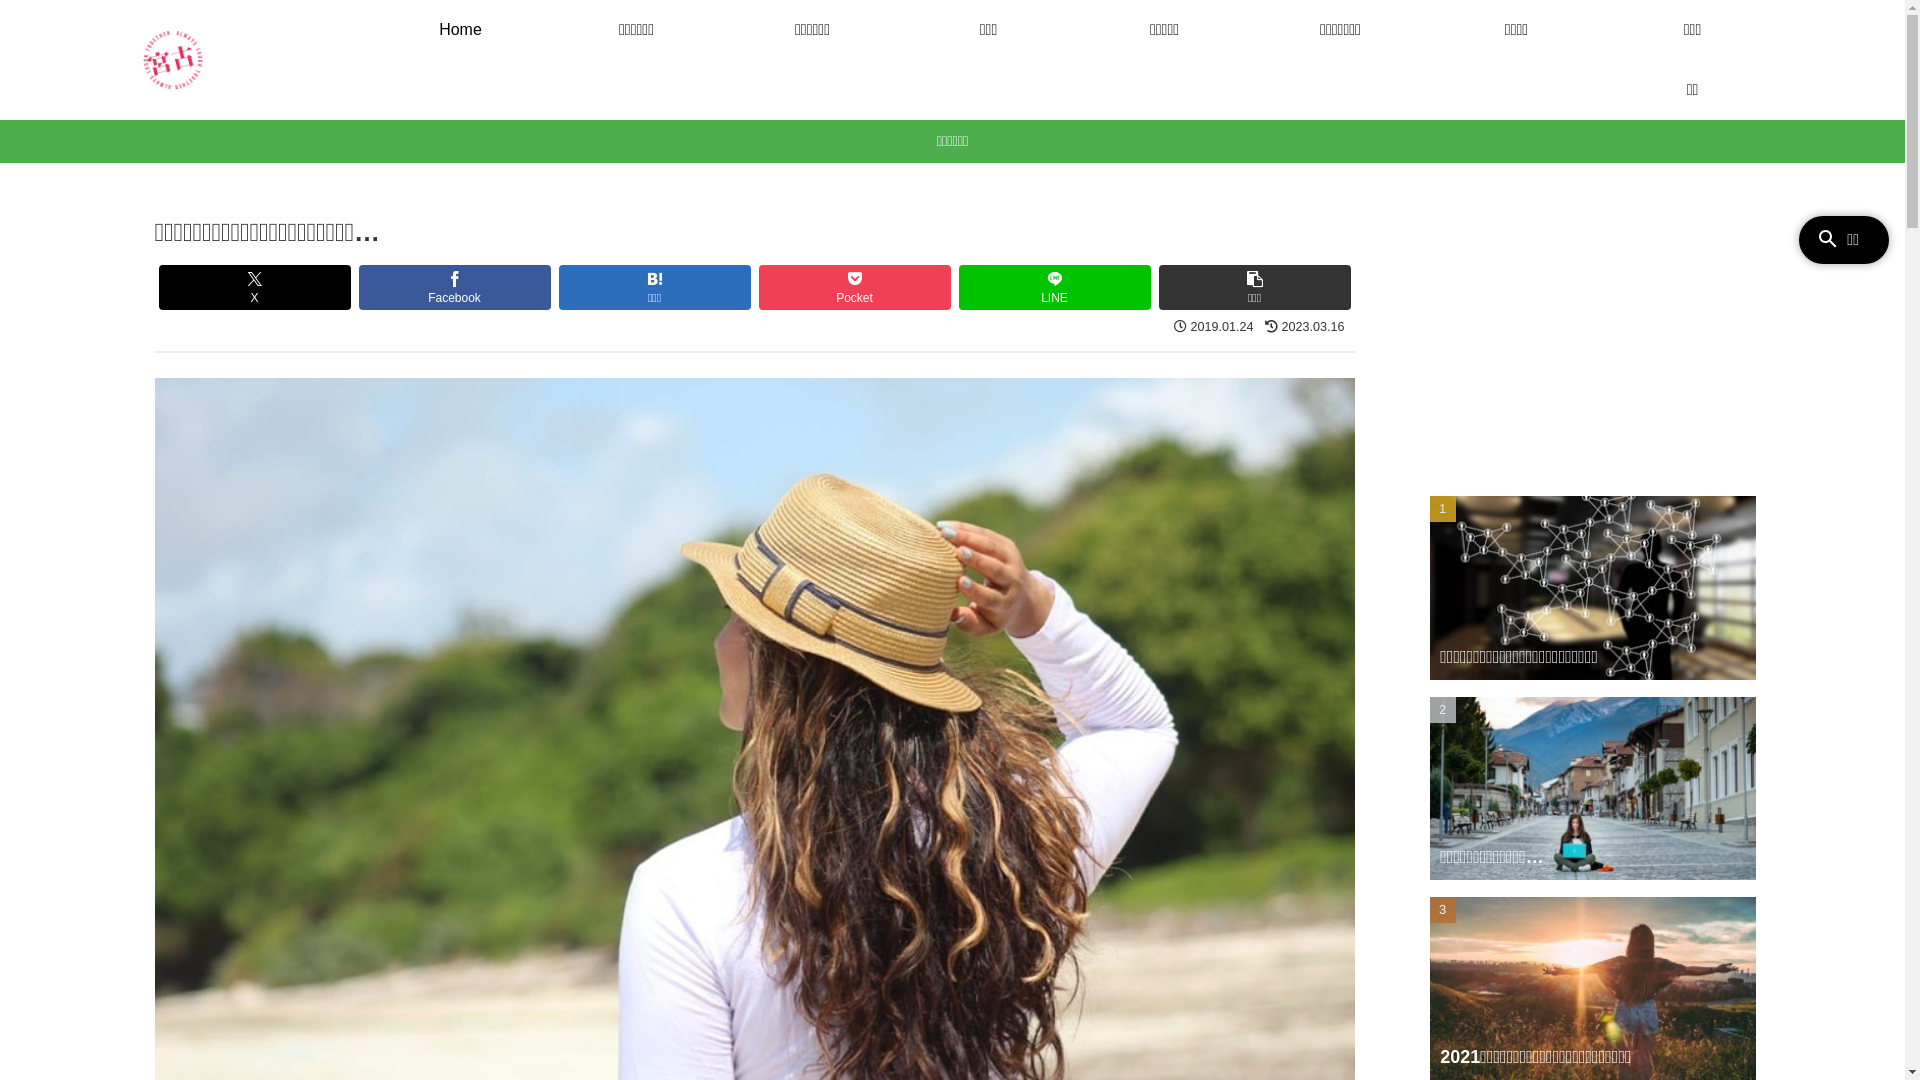 This screenshot has height=1080, width=1920. Describe the element at coordinates (254, 288) in the screenshot. I see `X` at that location.